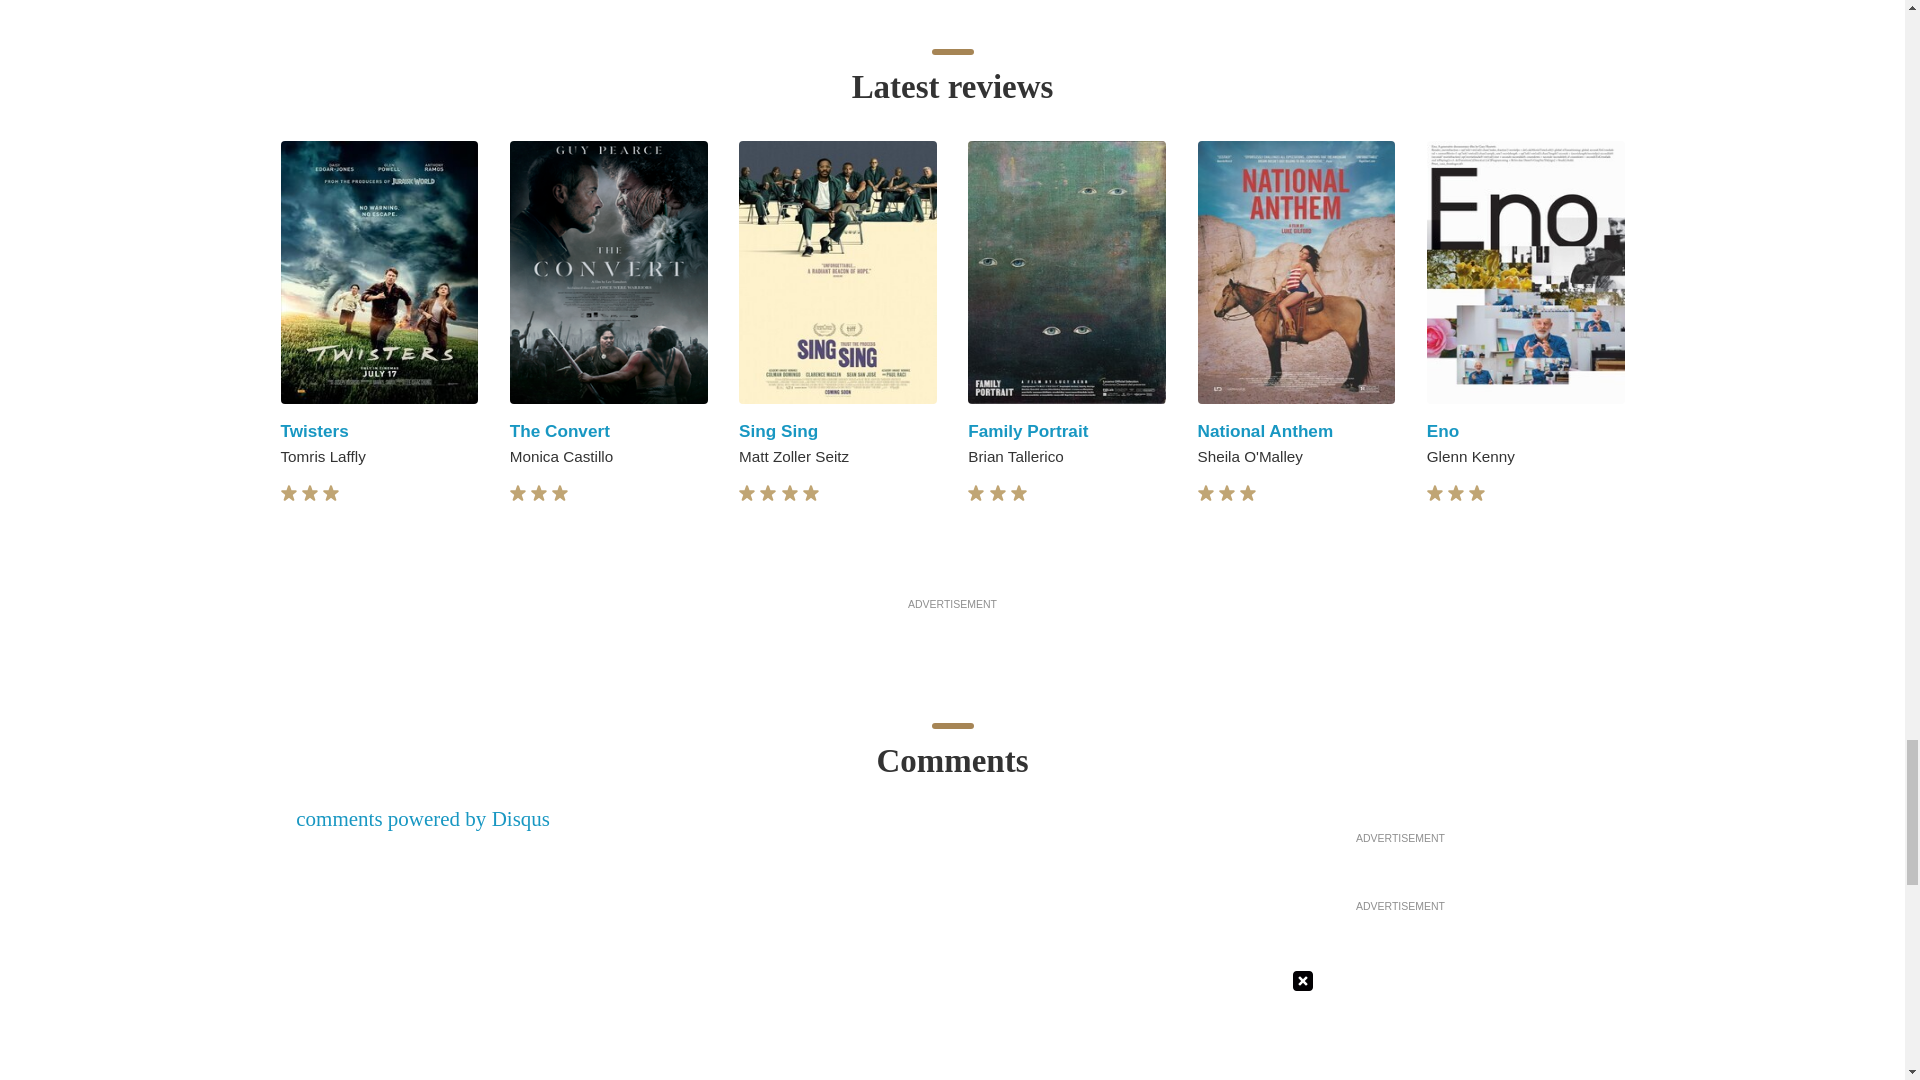  What do you see at coordinates (746, 493) in the screenshot?
I see `star-full` at bounding box center [746, 493].